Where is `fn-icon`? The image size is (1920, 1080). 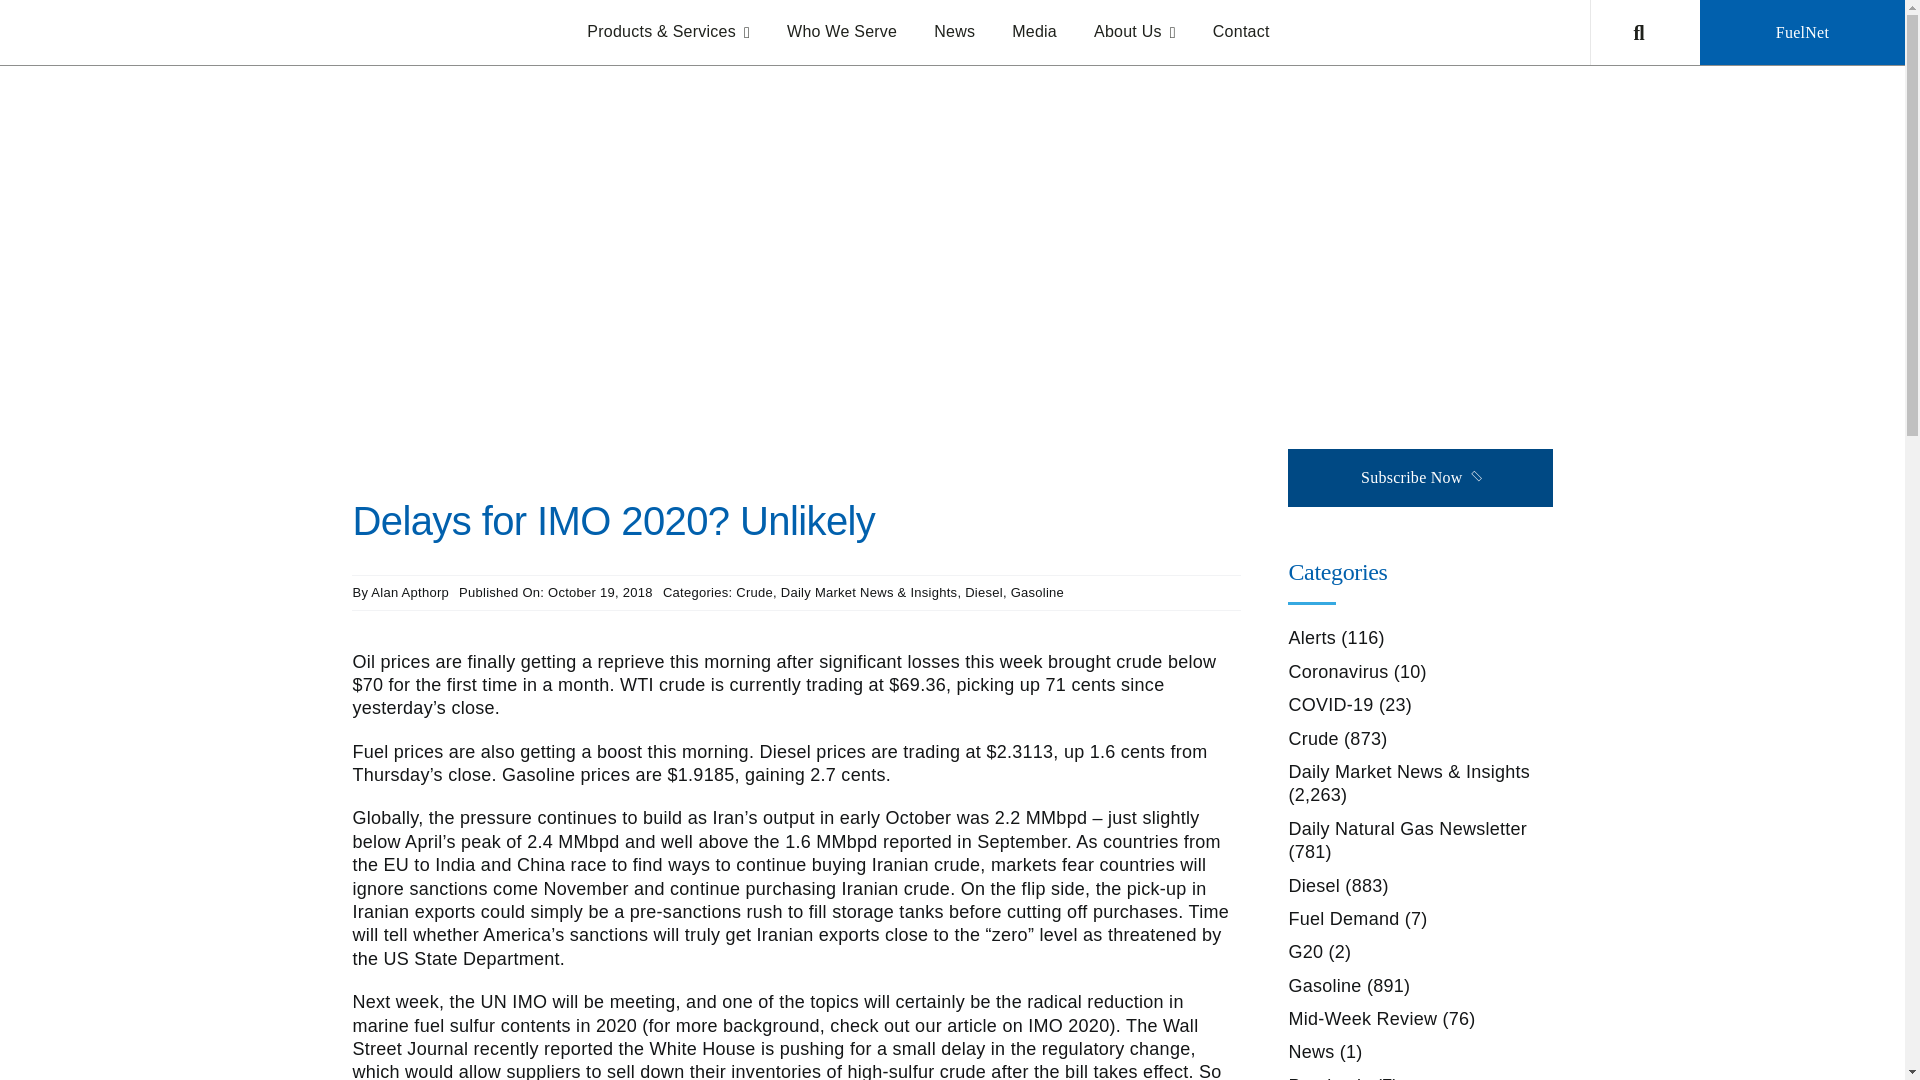 fn-icon is located at coordinates (1342, 191).